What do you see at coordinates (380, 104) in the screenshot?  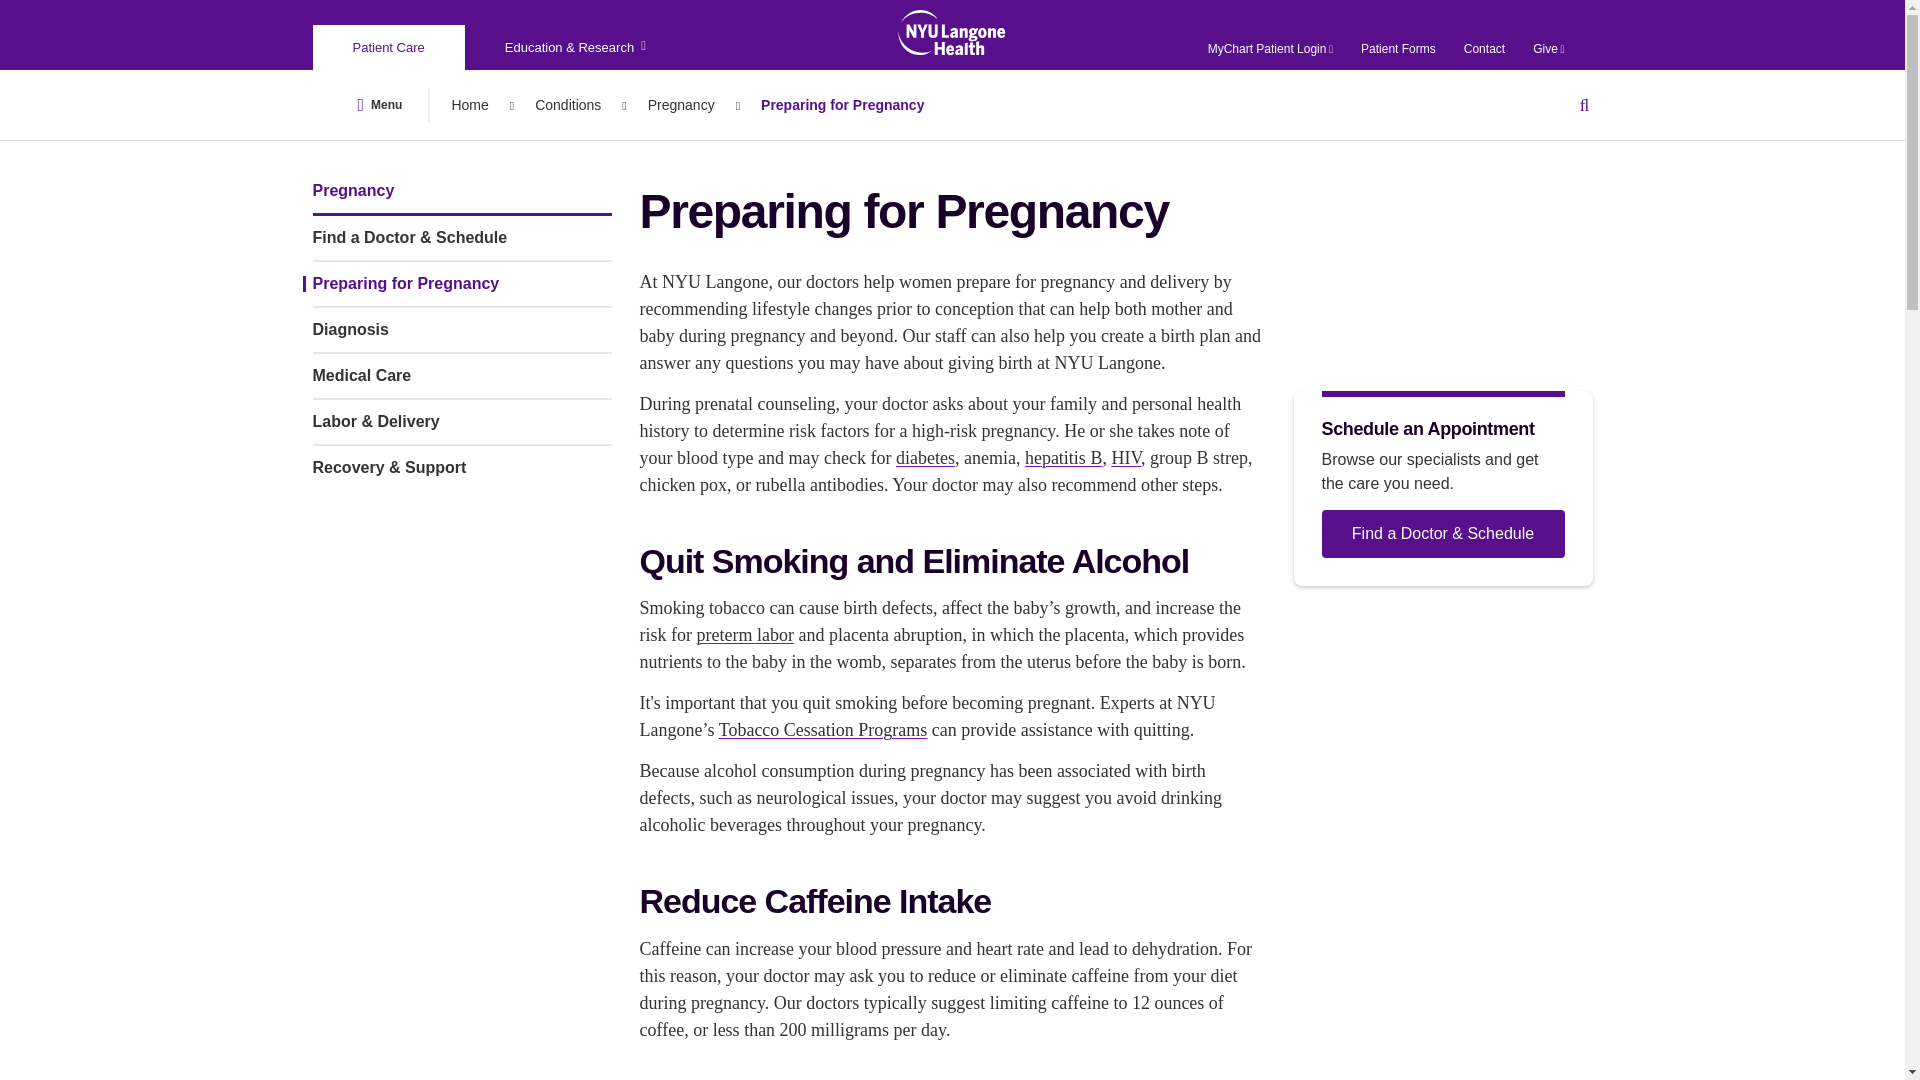 I see `Menu` at bounding box center [380, 104].